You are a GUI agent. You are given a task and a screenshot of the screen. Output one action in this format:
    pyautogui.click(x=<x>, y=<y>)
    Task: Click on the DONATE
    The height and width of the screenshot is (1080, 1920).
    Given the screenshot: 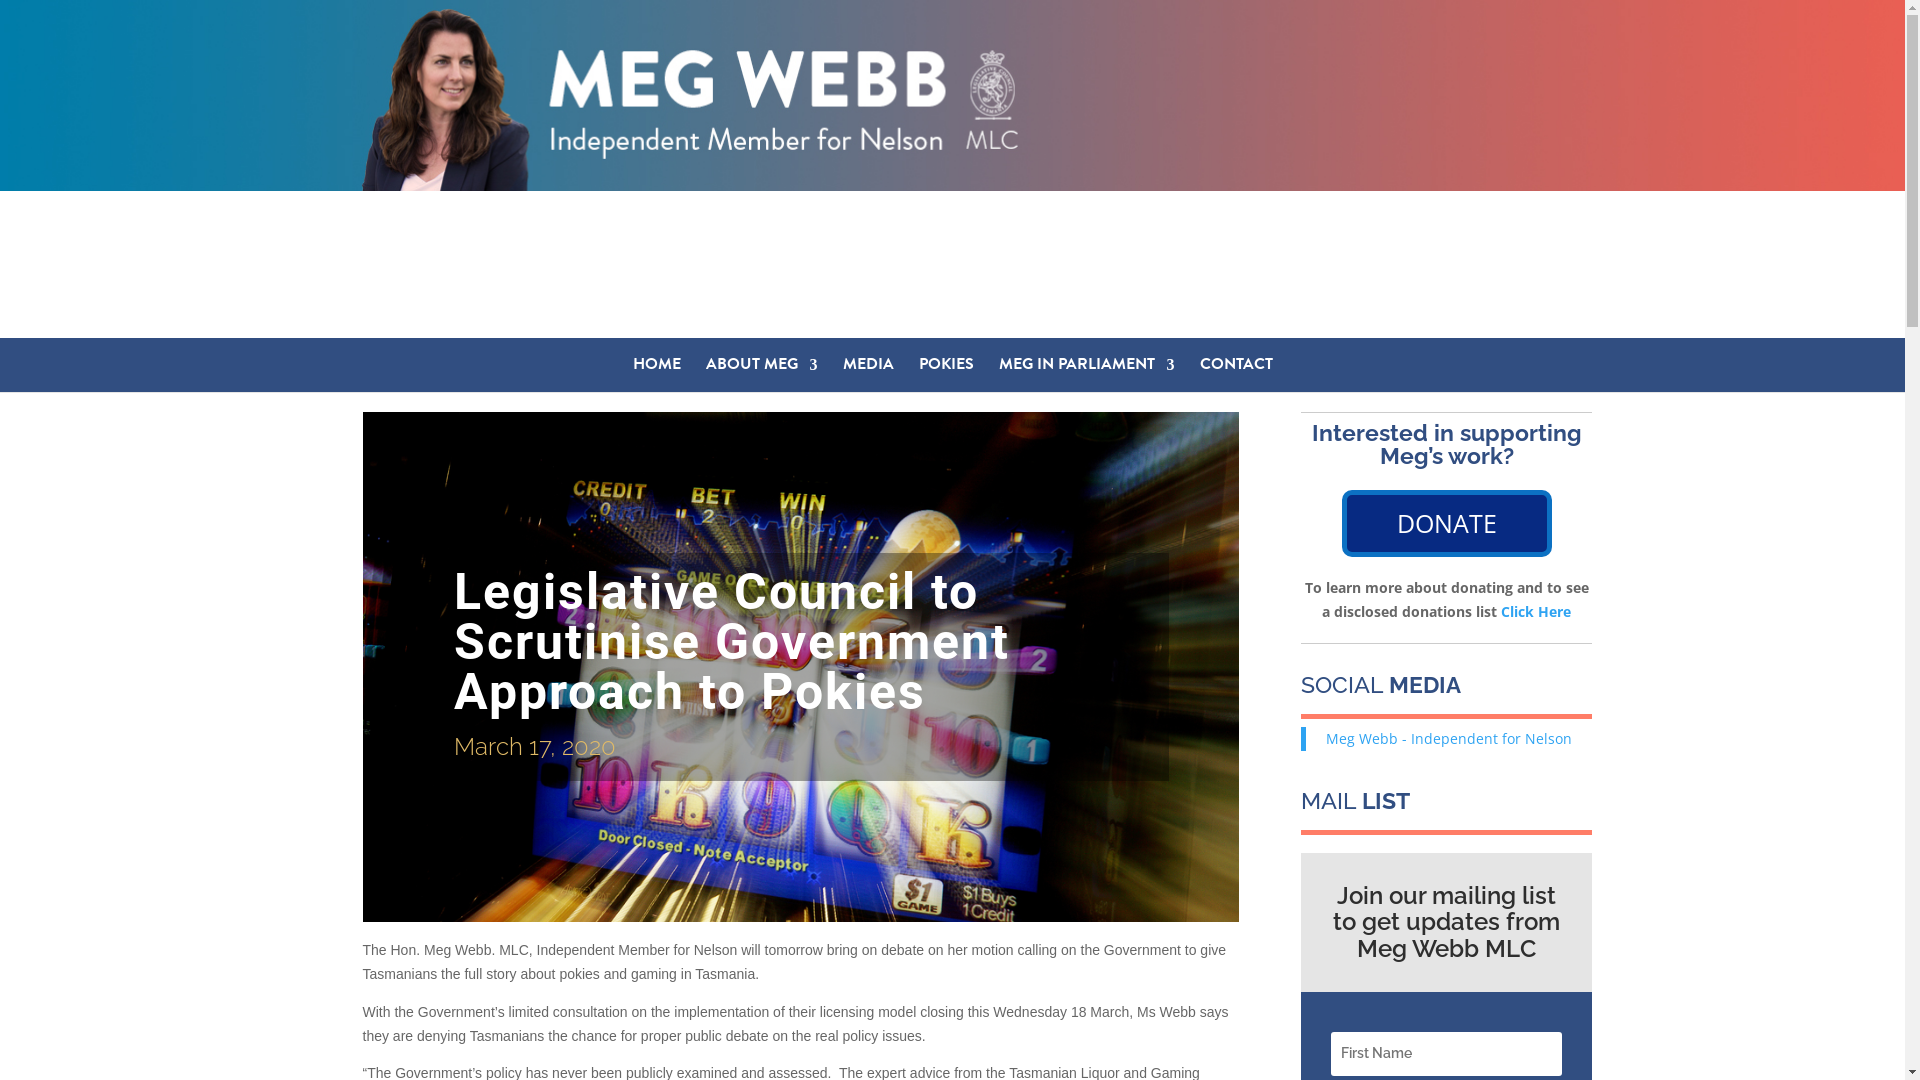 What is the action you would take?
    pyautogui.click(x=1447, y=524)
    